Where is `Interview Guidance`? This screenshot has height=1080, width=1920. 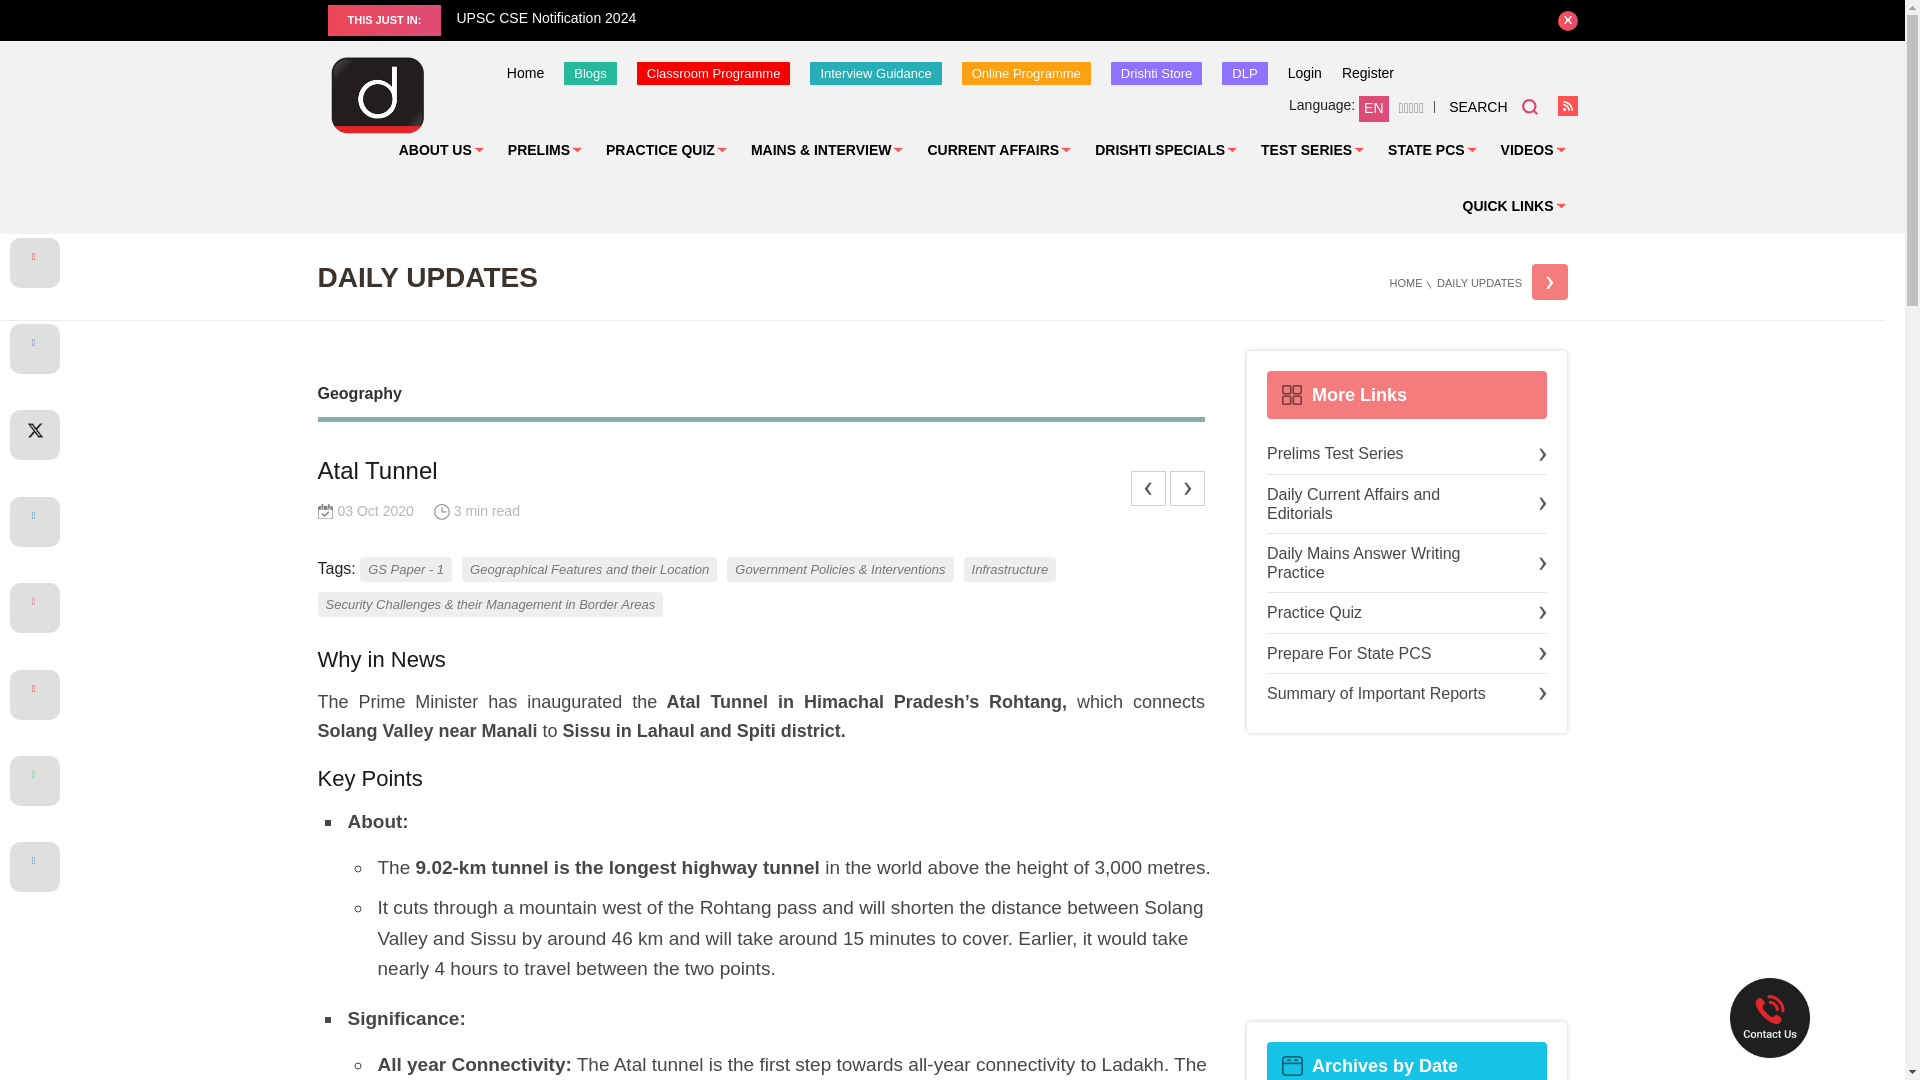 Interview Guidance is located at coordinates (875, 73).